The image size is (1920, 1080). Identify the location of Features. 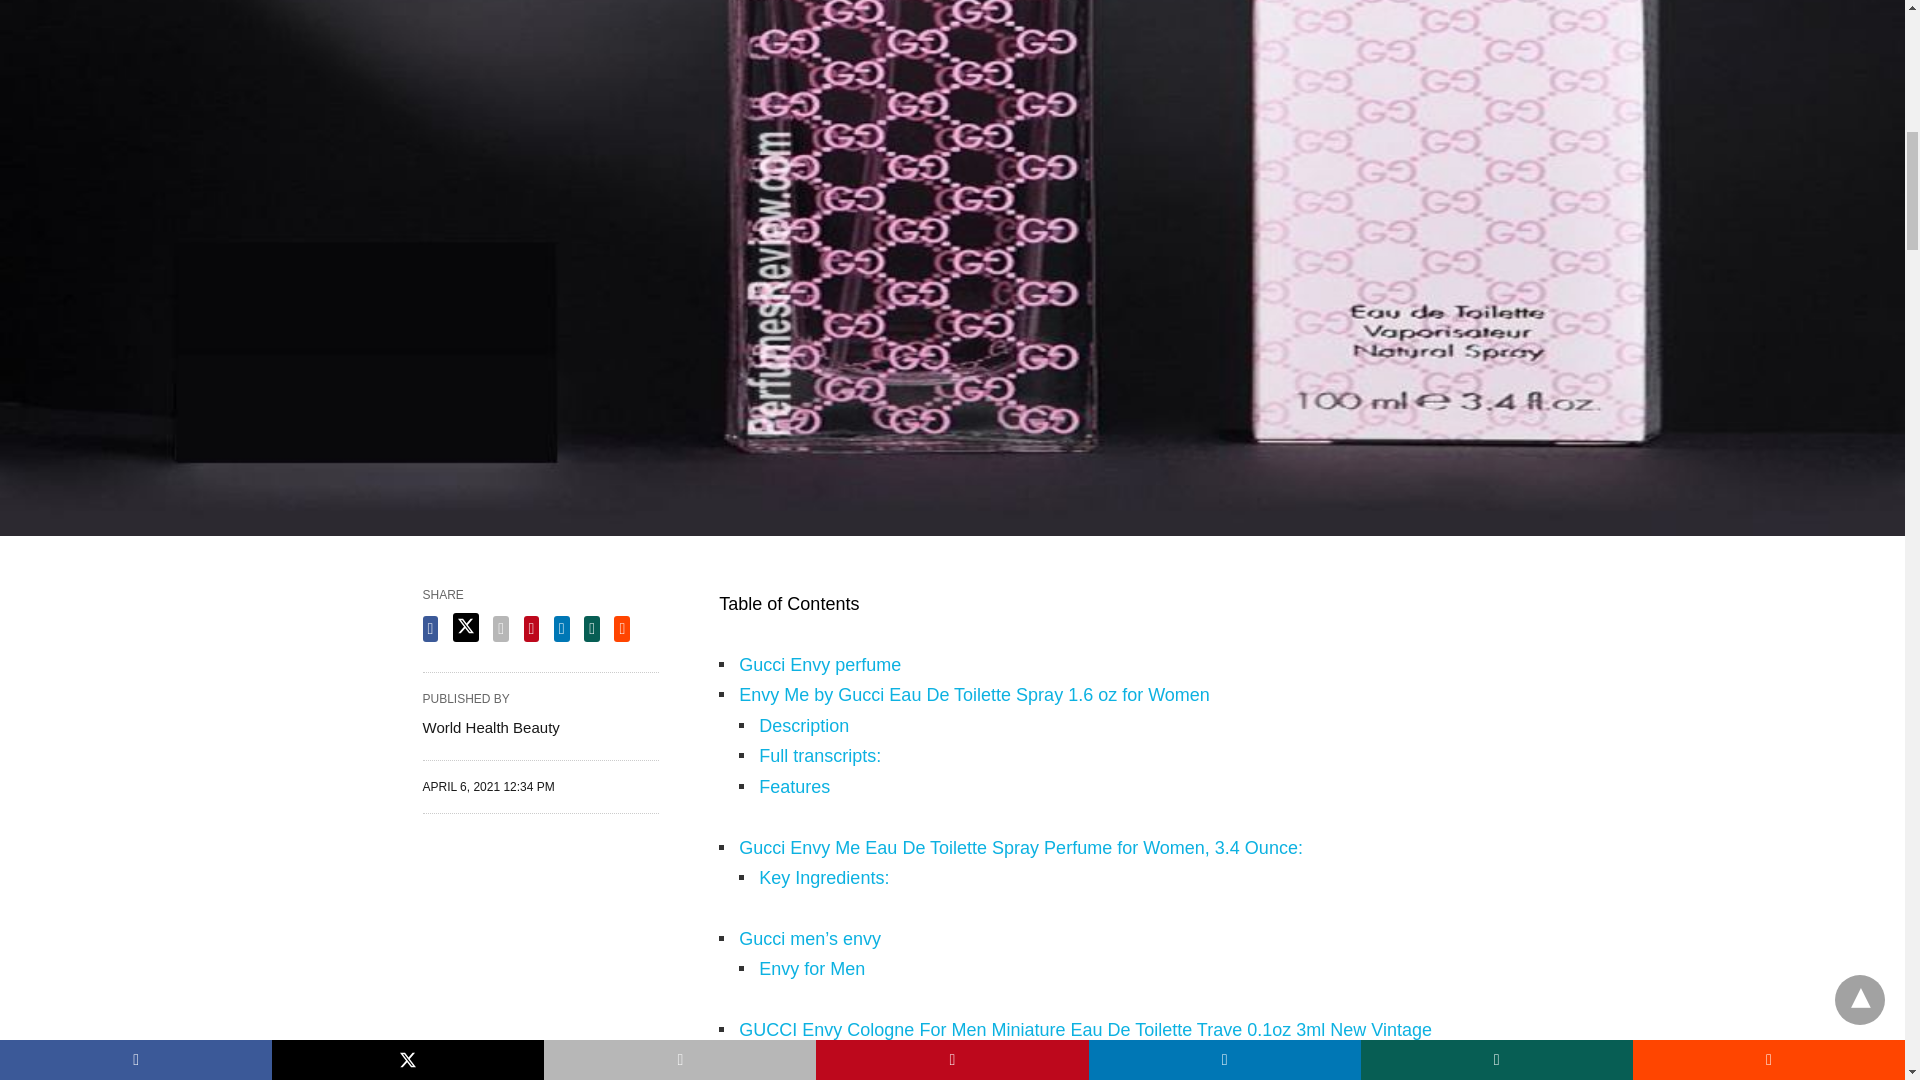
(794, 786).